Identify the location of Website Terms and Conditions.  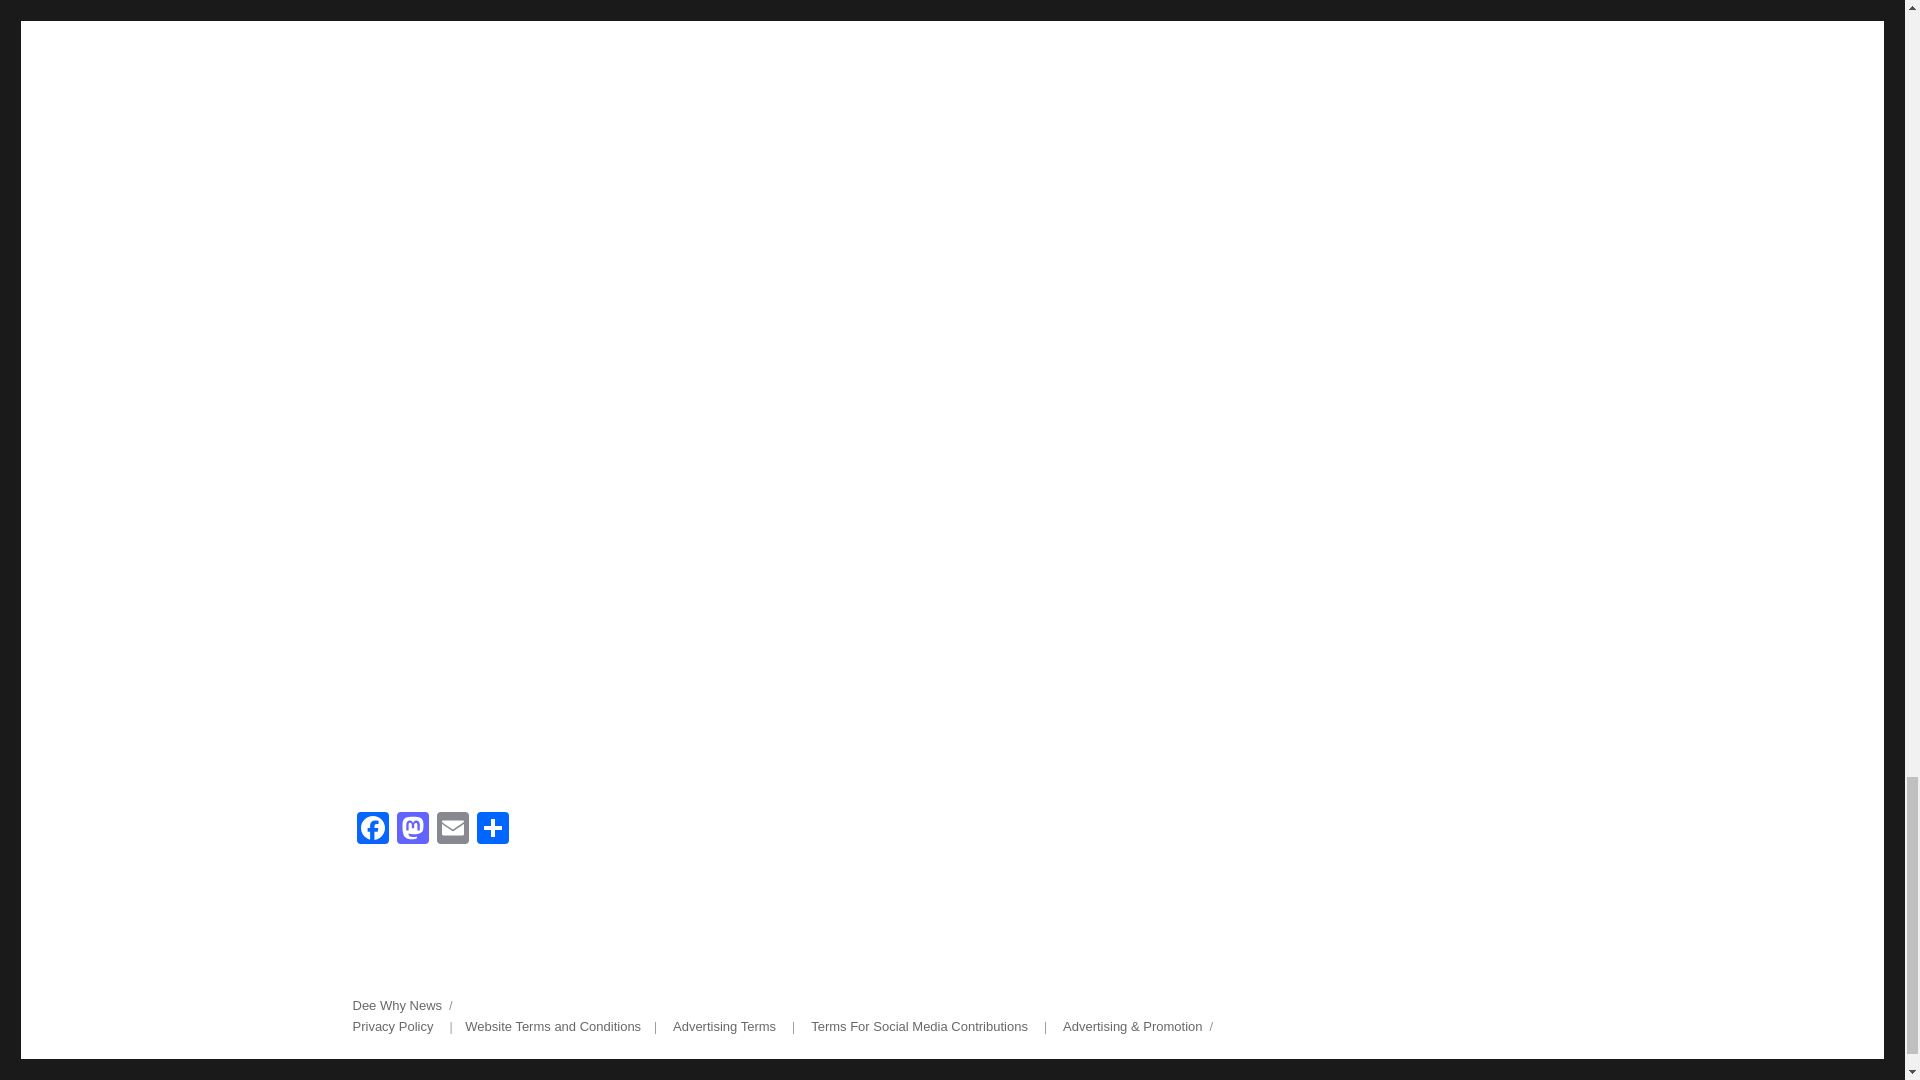
(552, 1026).